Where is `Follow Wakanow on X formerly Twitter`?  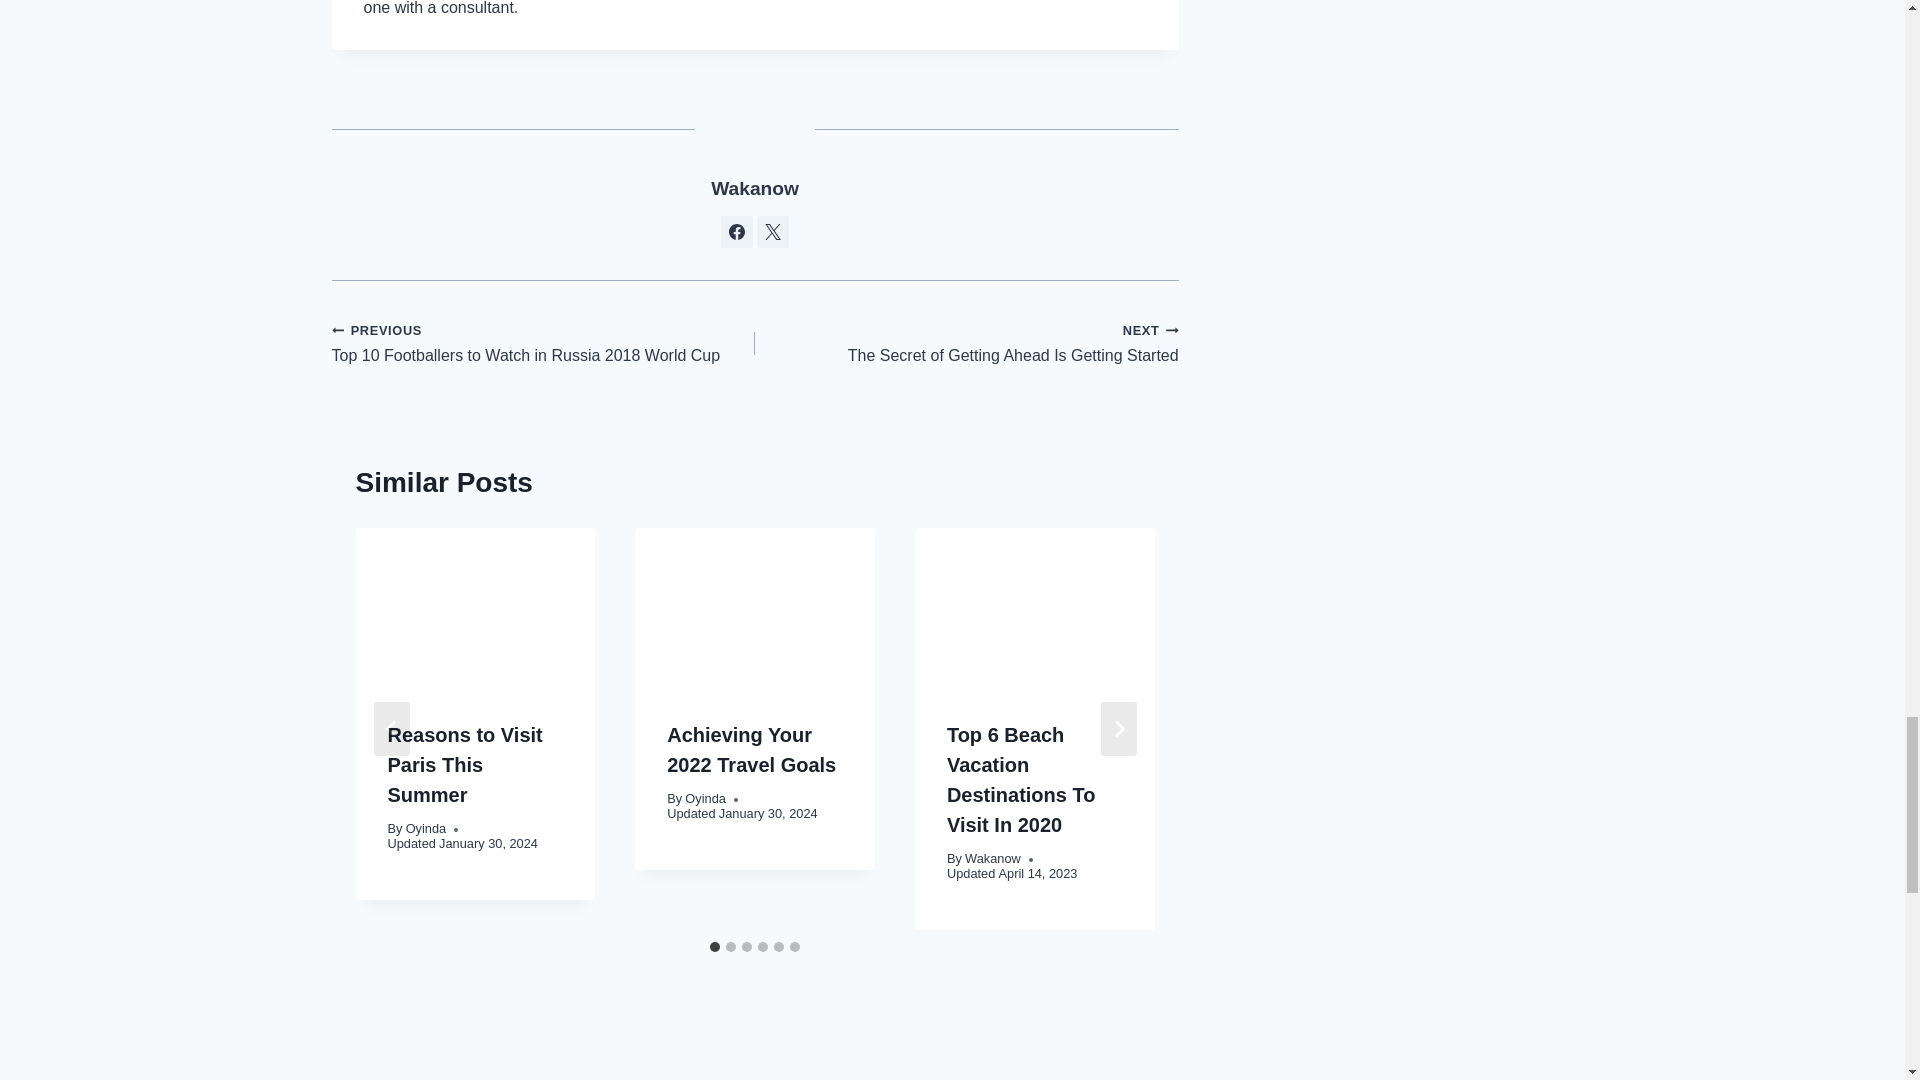
Follow Wakanow on X formerly Twitter is located at coordinates (772, 232).